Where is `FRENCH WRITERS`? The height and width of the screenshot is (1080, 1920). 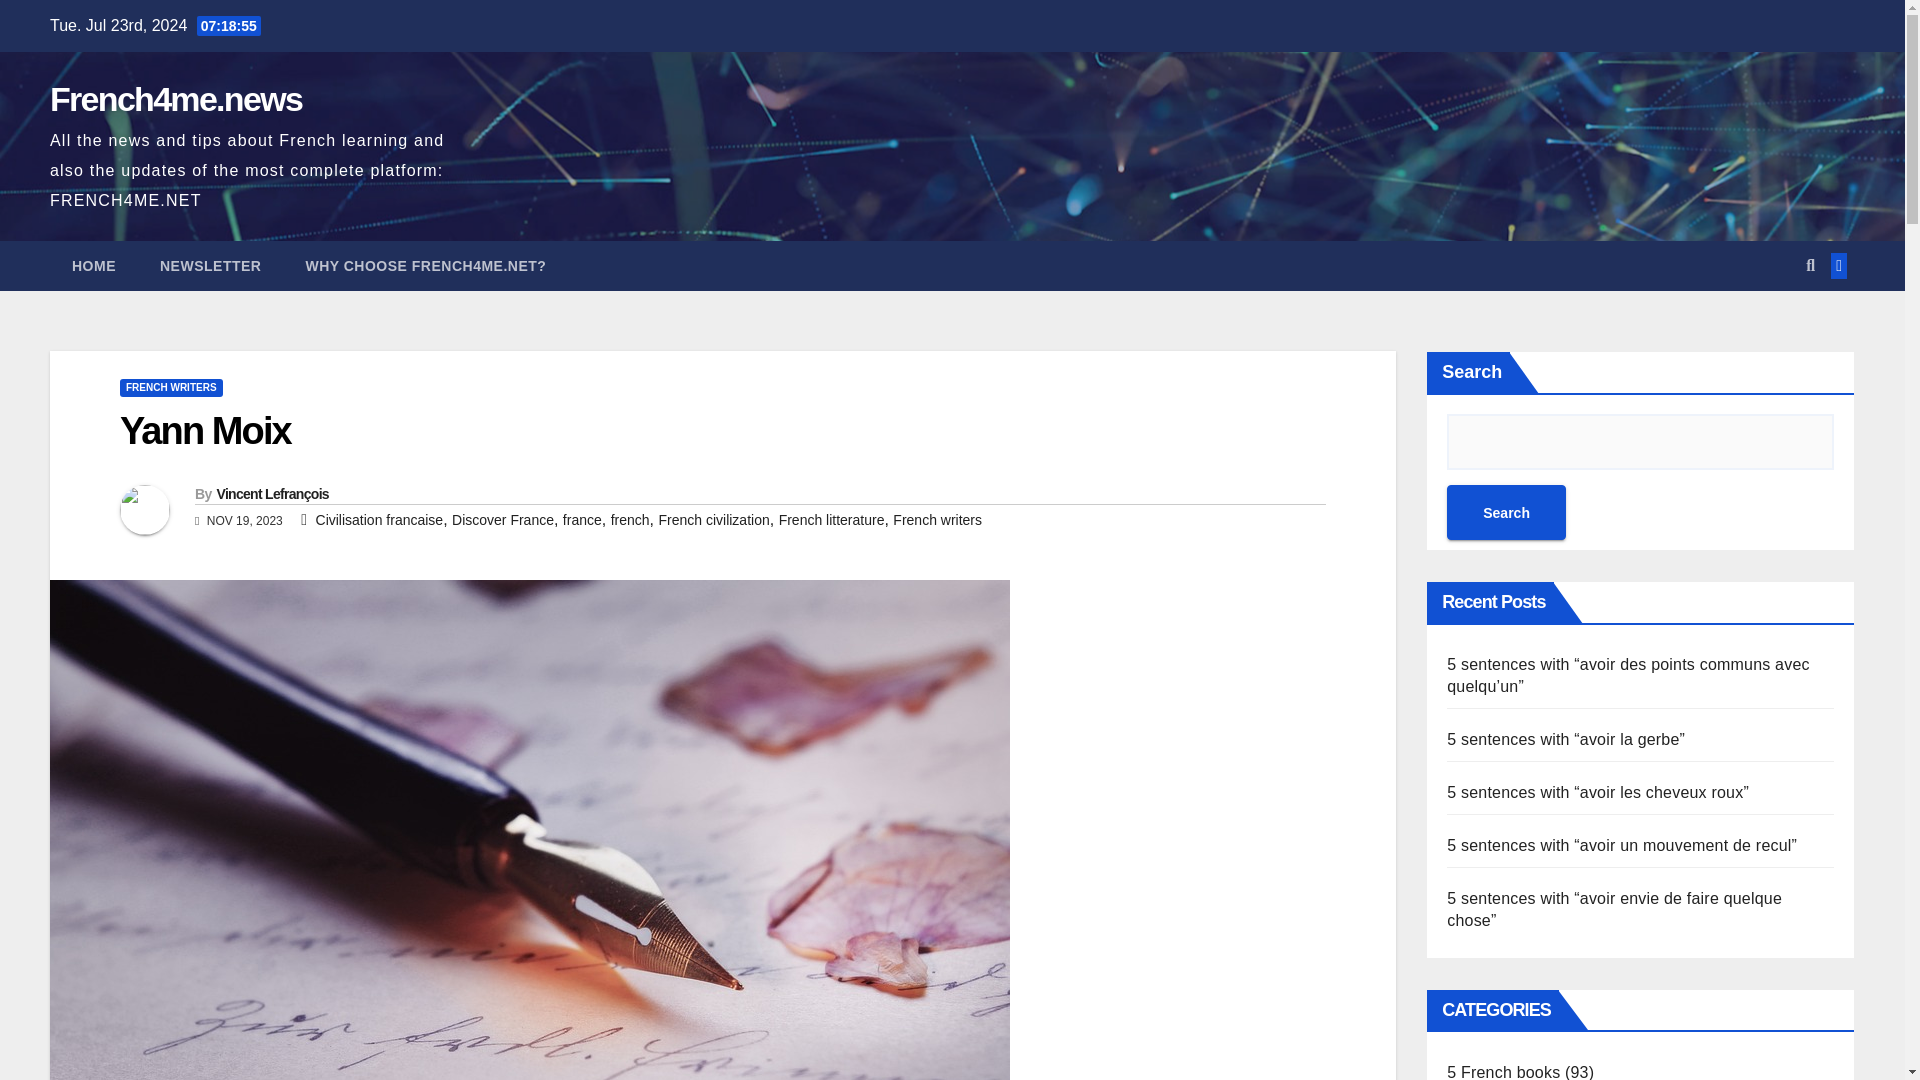 FRENCH WRITERS is located at coordinates (170, 388).